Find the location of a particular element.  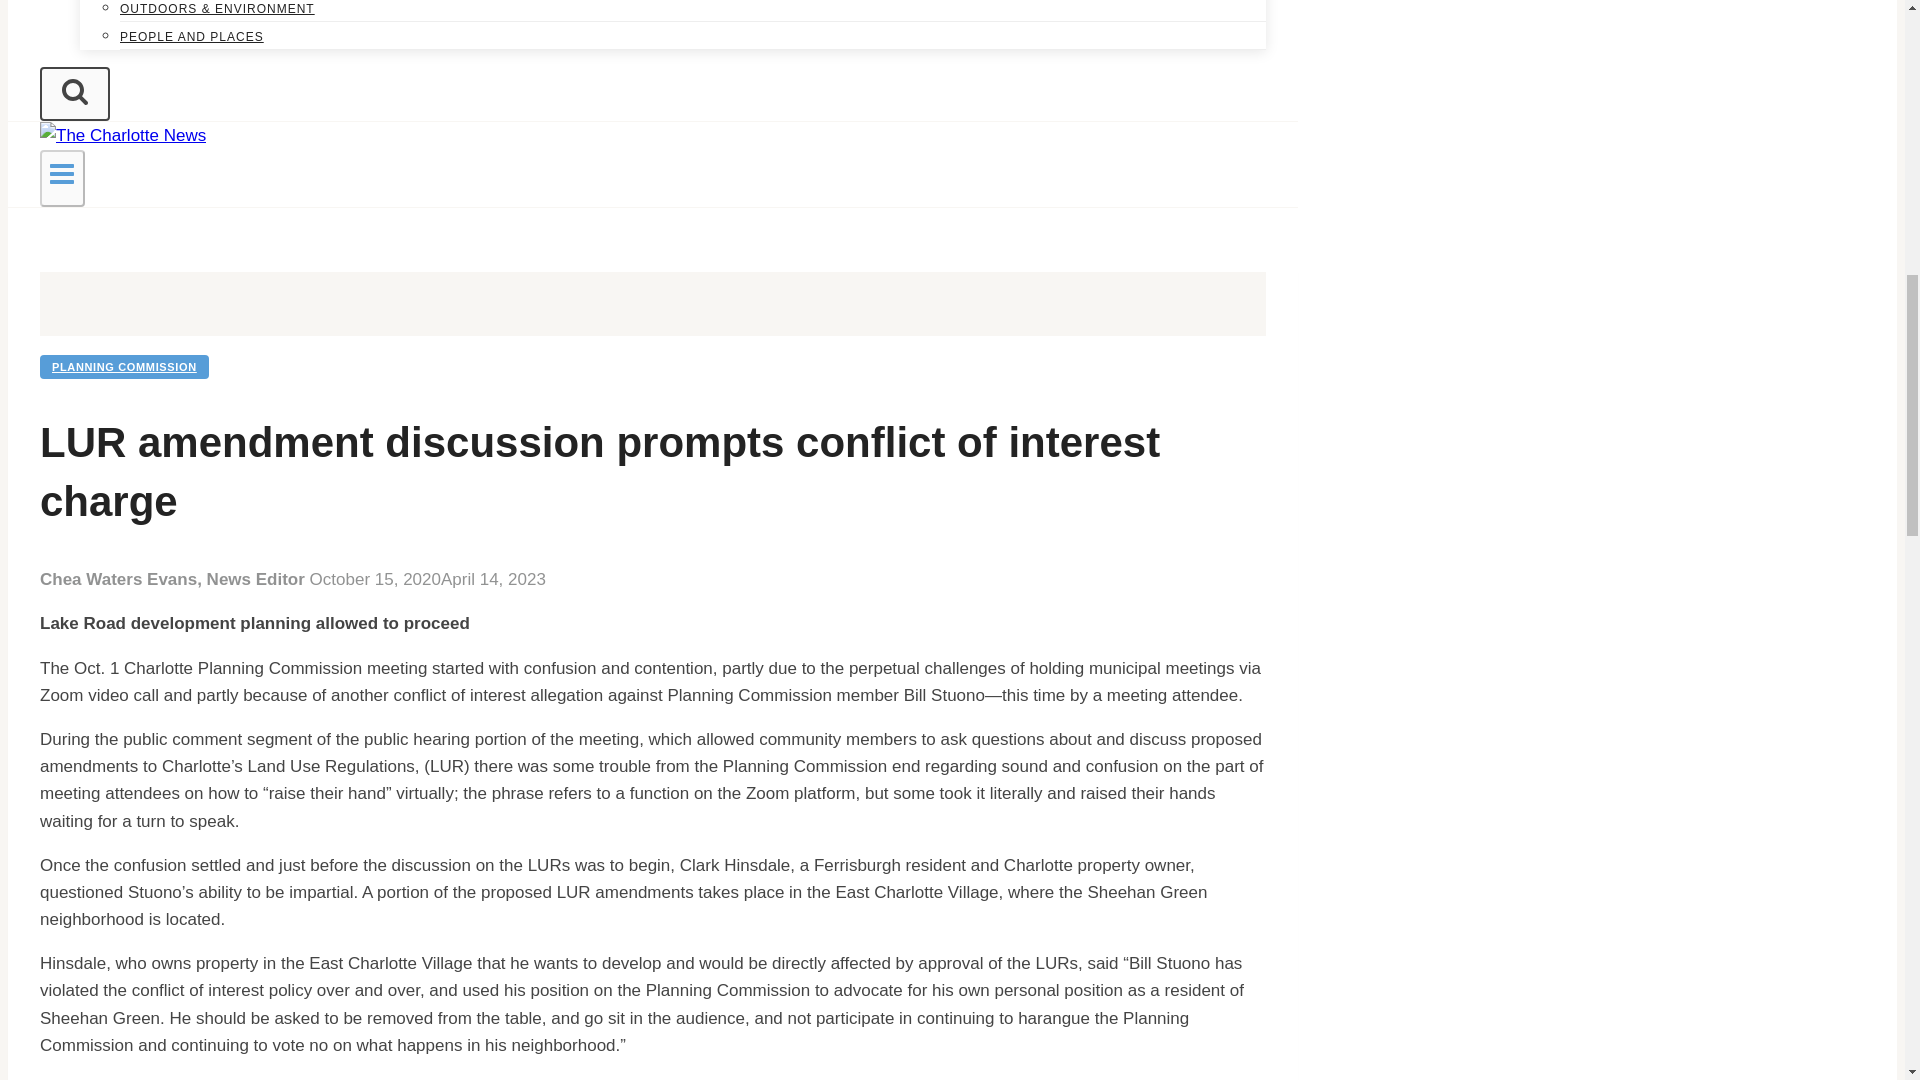

Search is located at coordinates (74, 90).